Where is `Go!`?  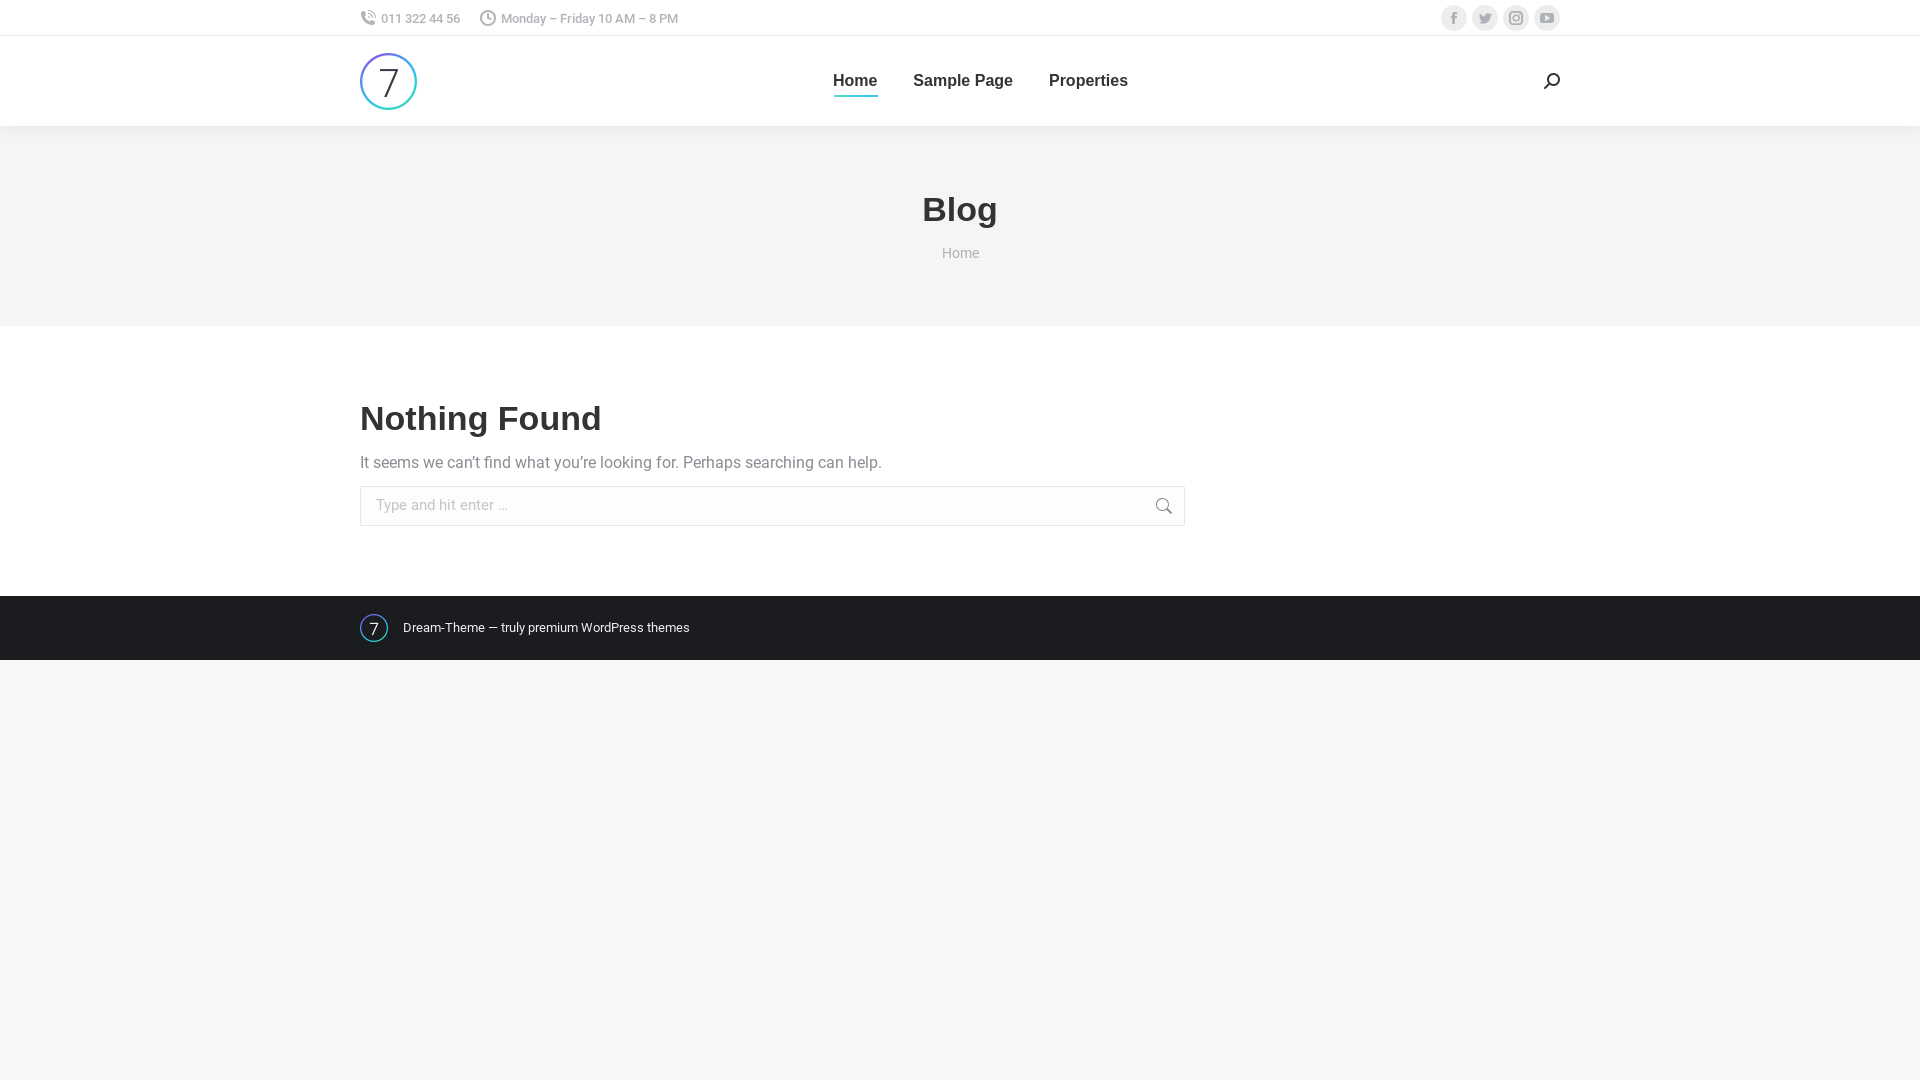
Go! is located at coordinates (32, 21).